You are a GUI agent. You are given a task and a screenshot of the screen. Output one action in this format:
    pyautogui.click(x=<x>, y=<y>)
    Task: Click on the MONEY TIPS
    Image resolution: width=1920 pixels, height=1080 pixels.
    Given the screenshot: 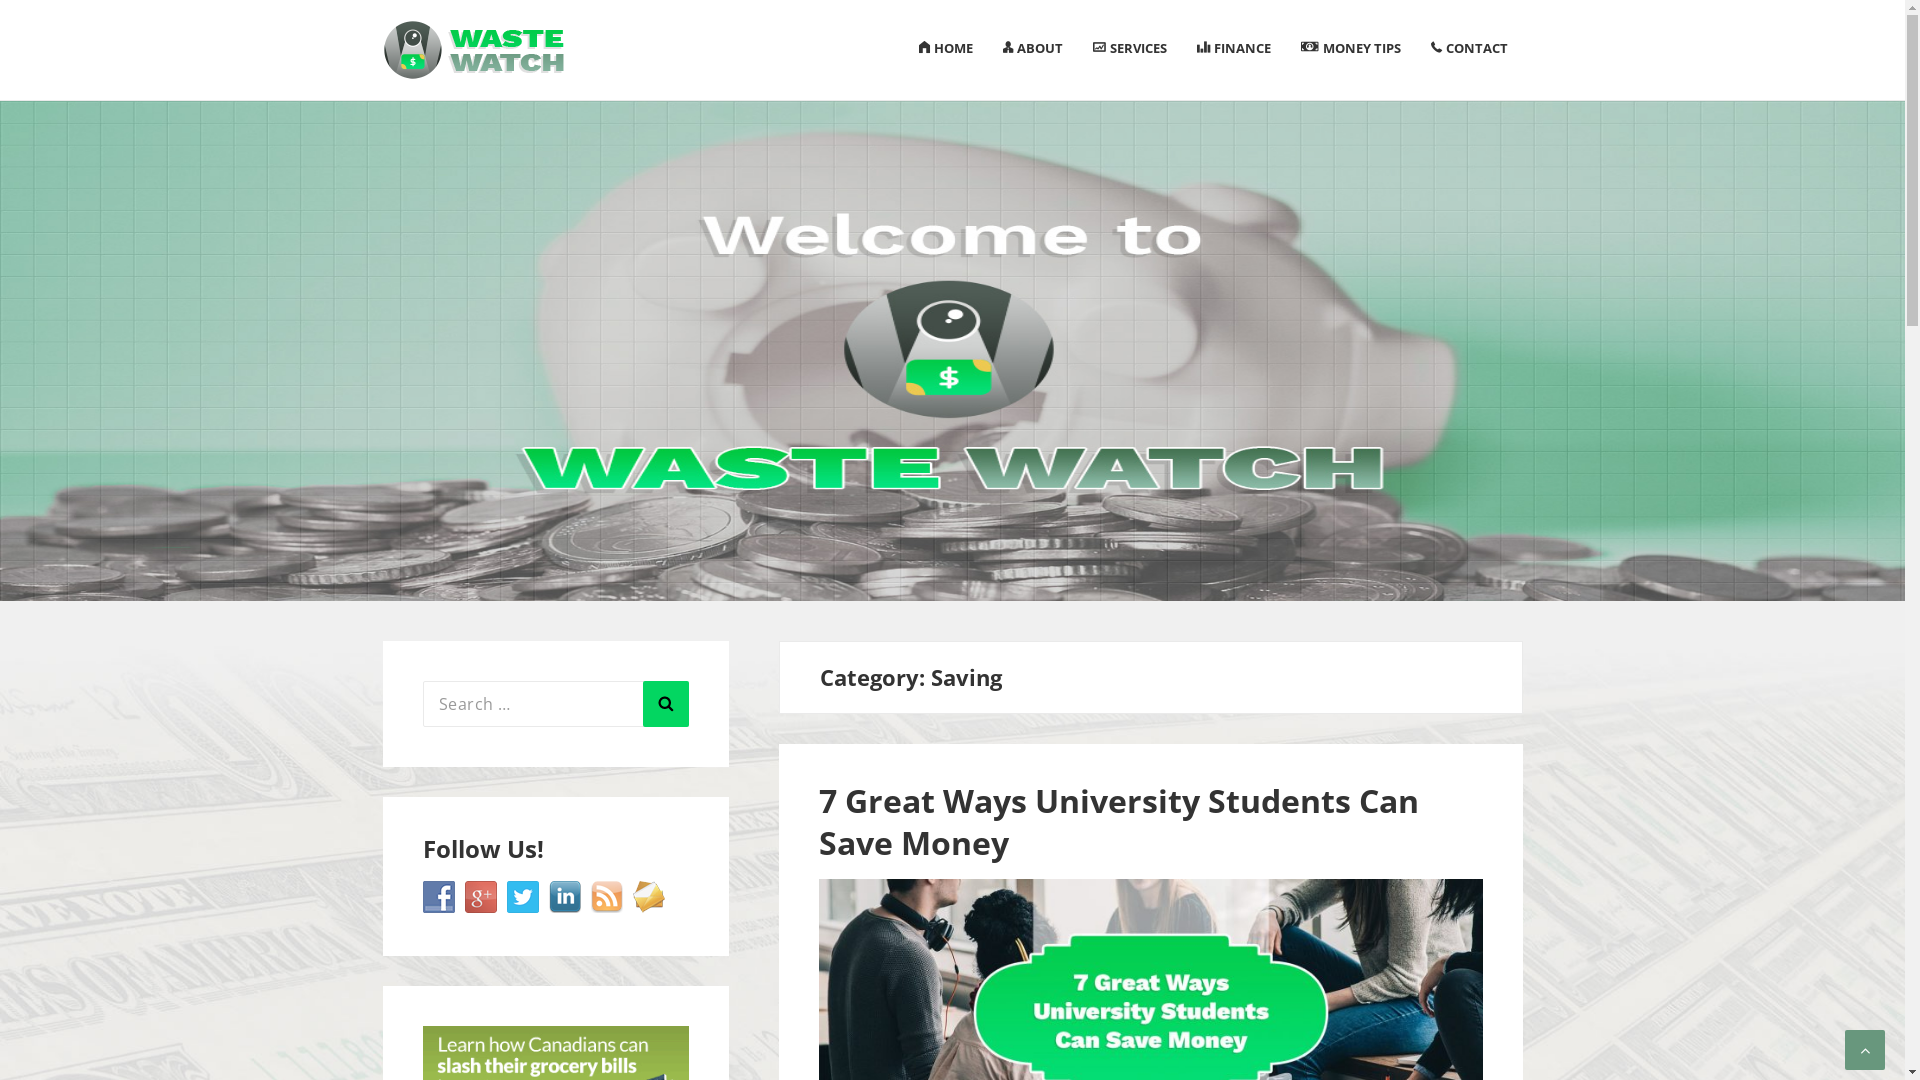 What is the action you would take?
    pyautogui.click(x=1351, y=50)
    